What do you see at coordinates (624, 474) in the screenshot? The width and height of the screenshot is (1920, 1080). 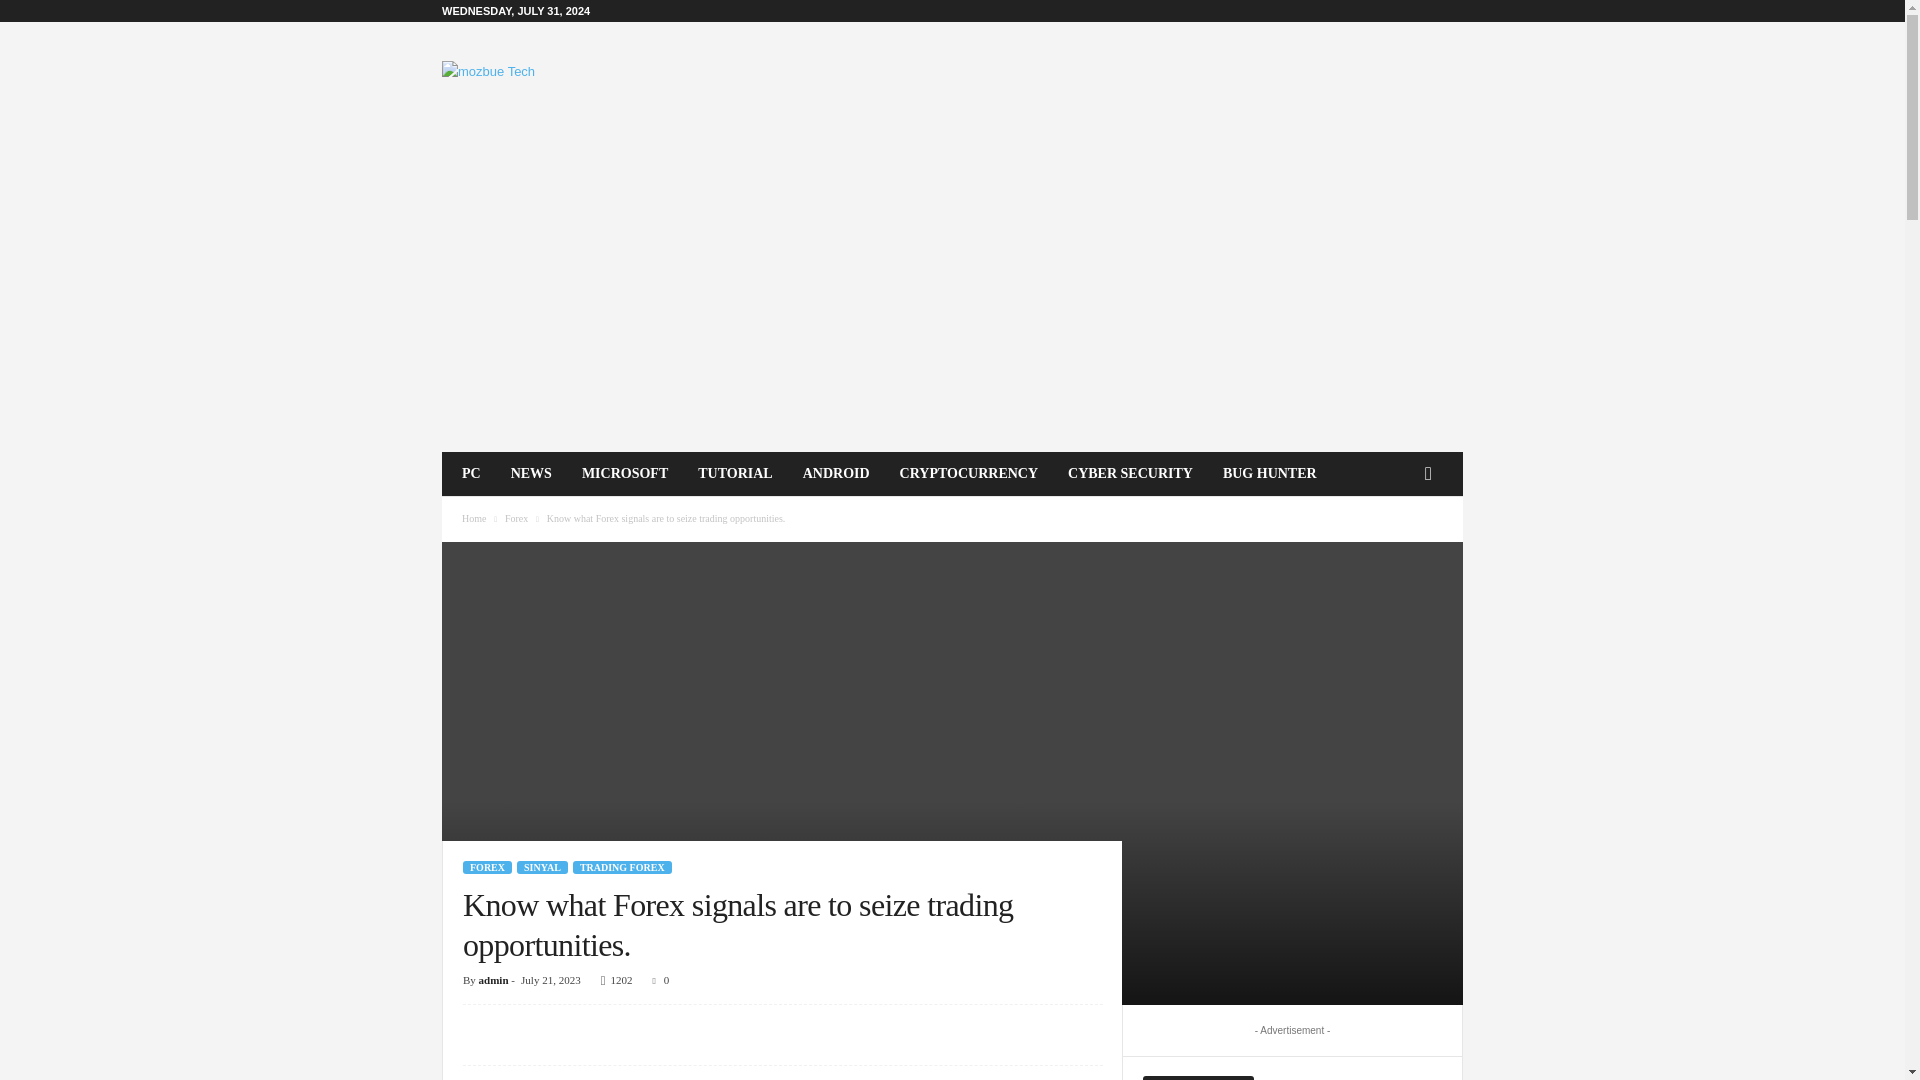 I see `MICROSOFT` at bounding box center [624, 474].